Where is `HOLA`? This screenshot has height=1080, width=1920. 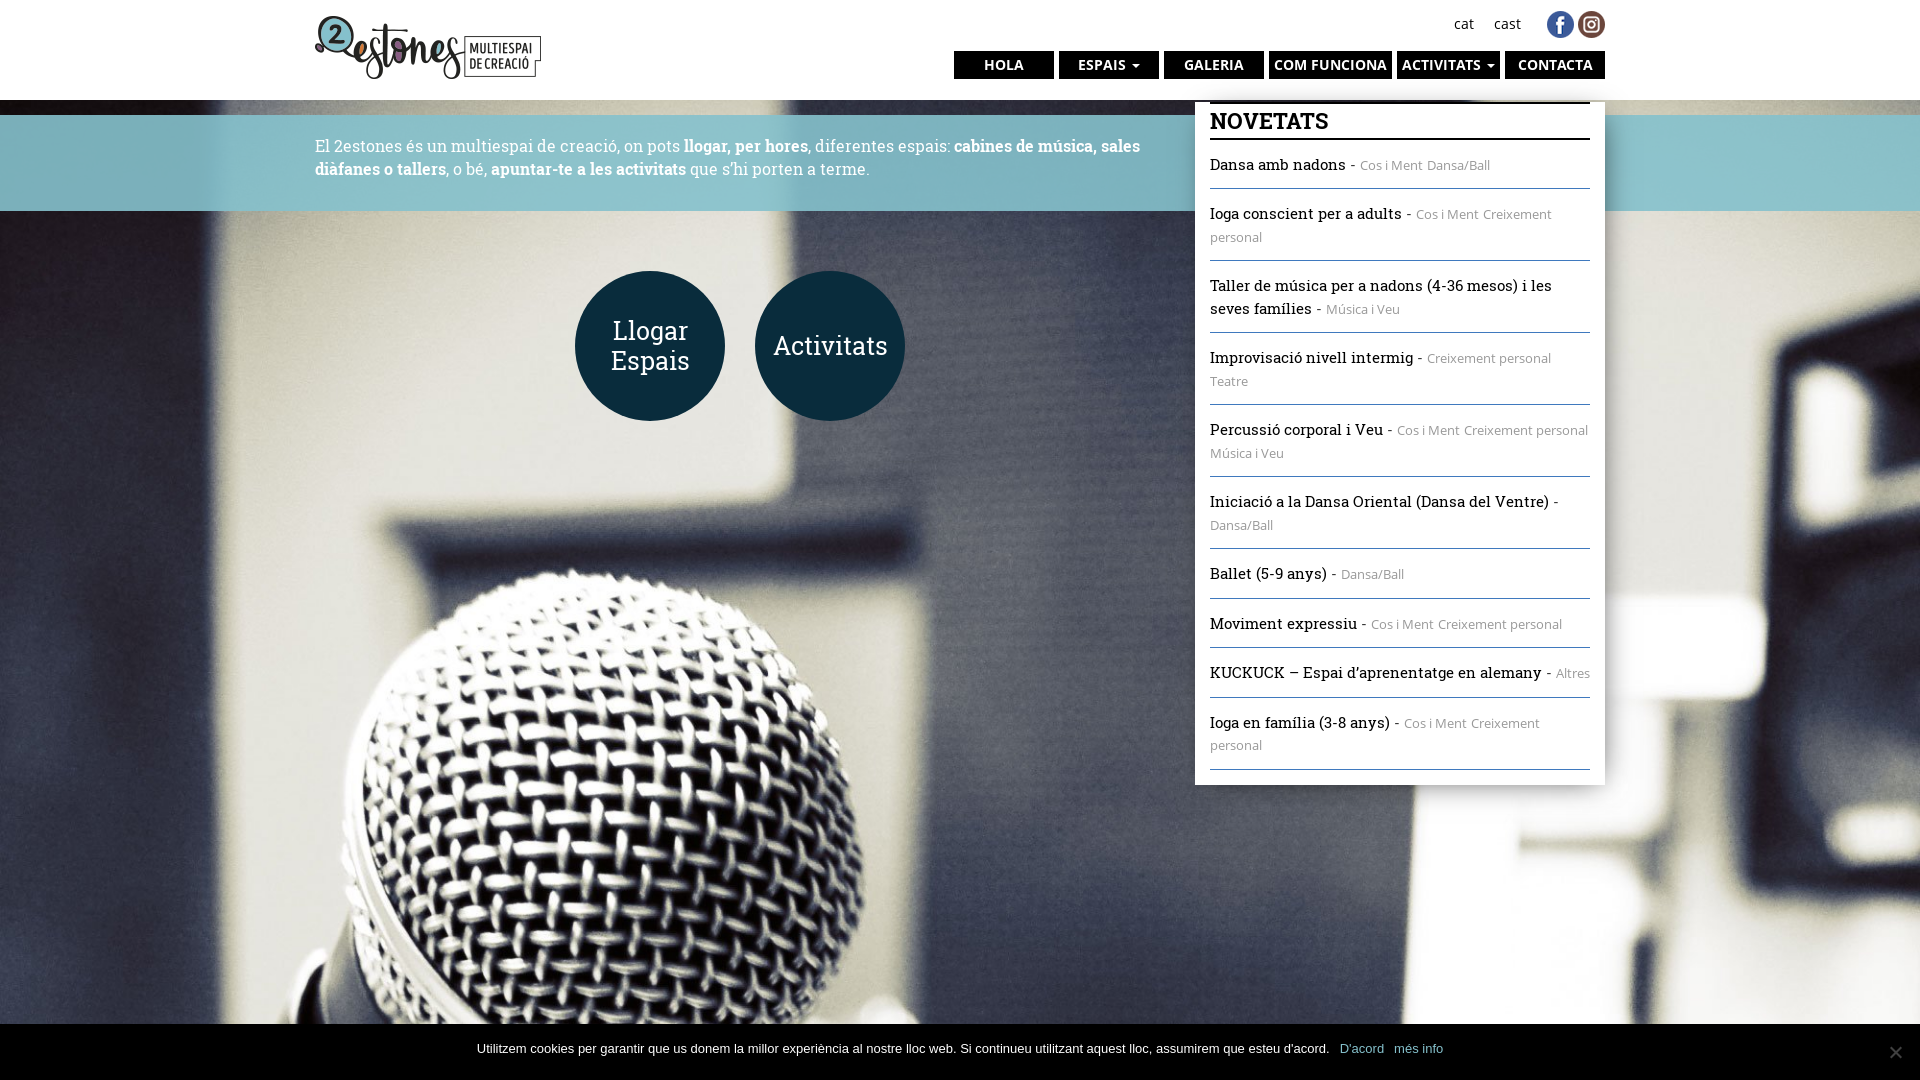
HOLA is located at coordinates (1004, 65).